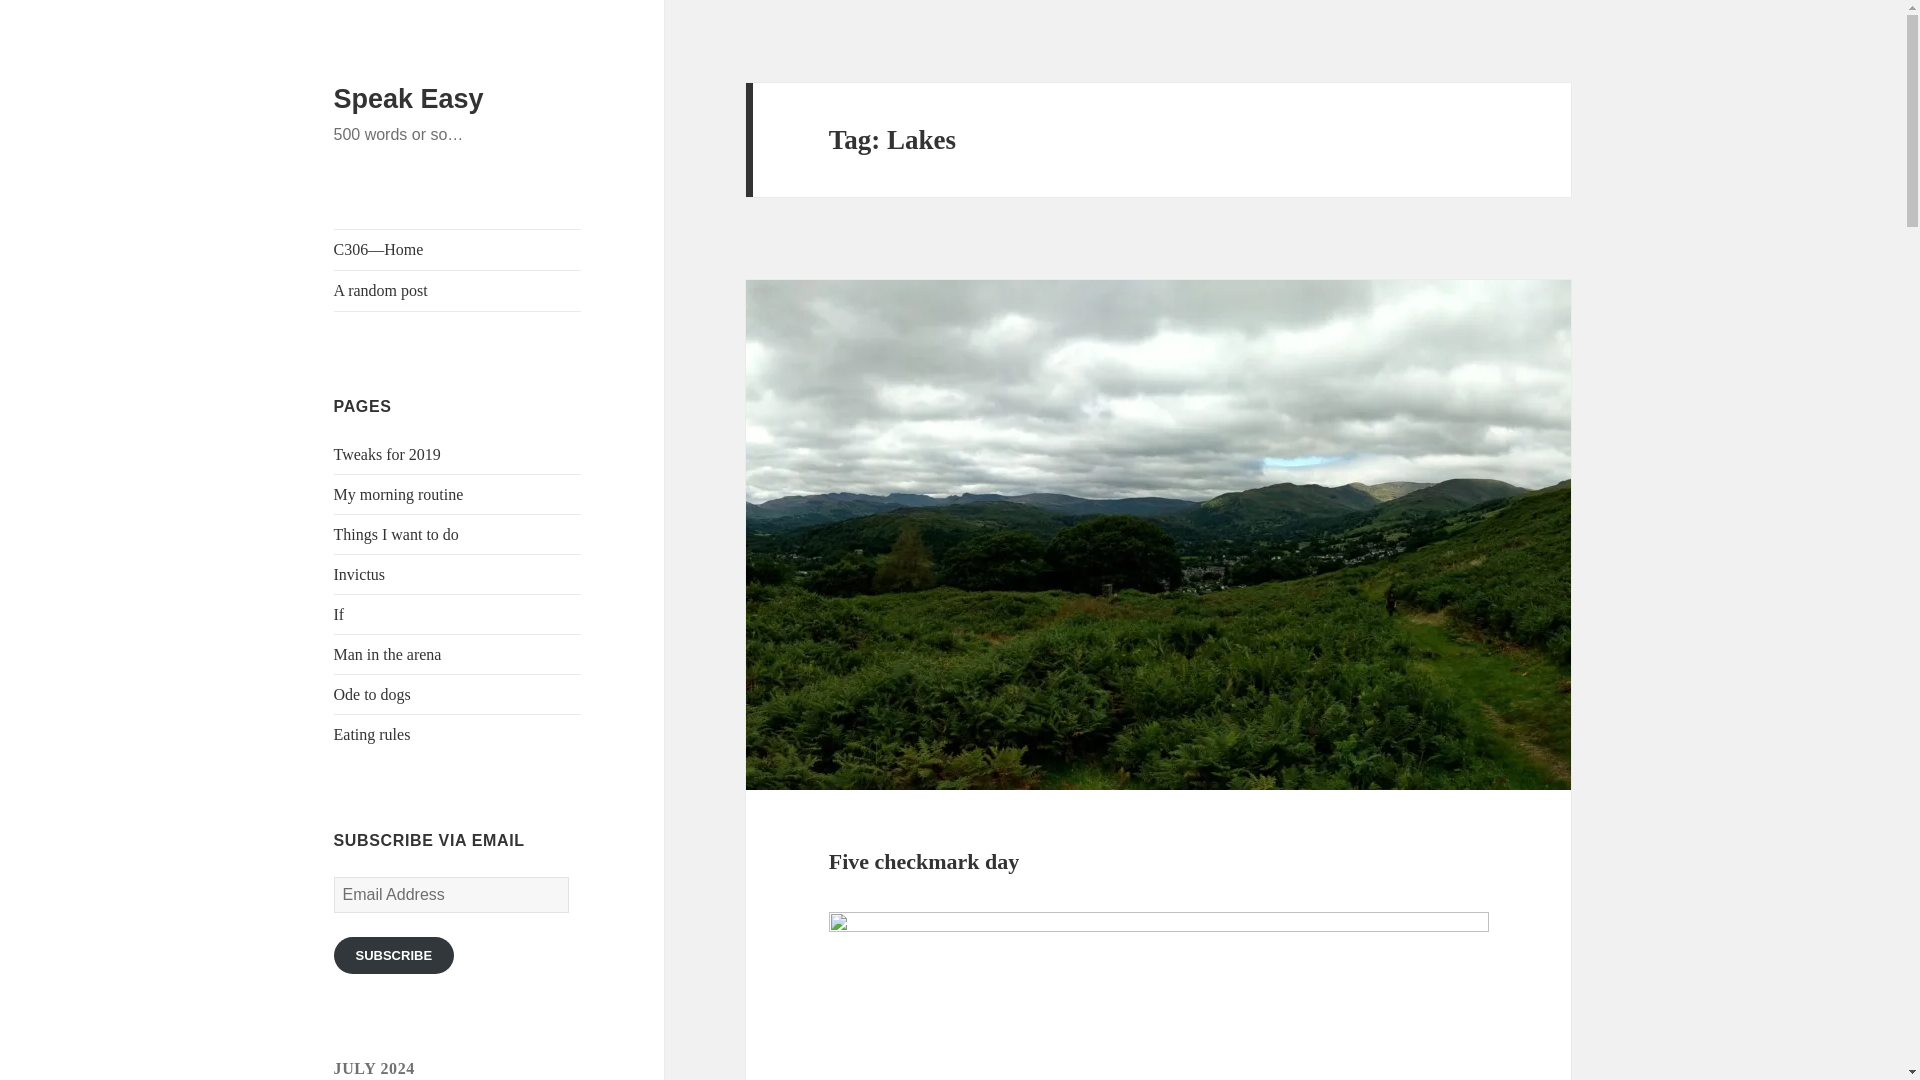 Image resolution: width=1920 pixels, height=1080 pixels. What do you see at coordinates (394, 956) in the screenshot?
I see `SUBSCRIBE` at bounding box center [394, 956].